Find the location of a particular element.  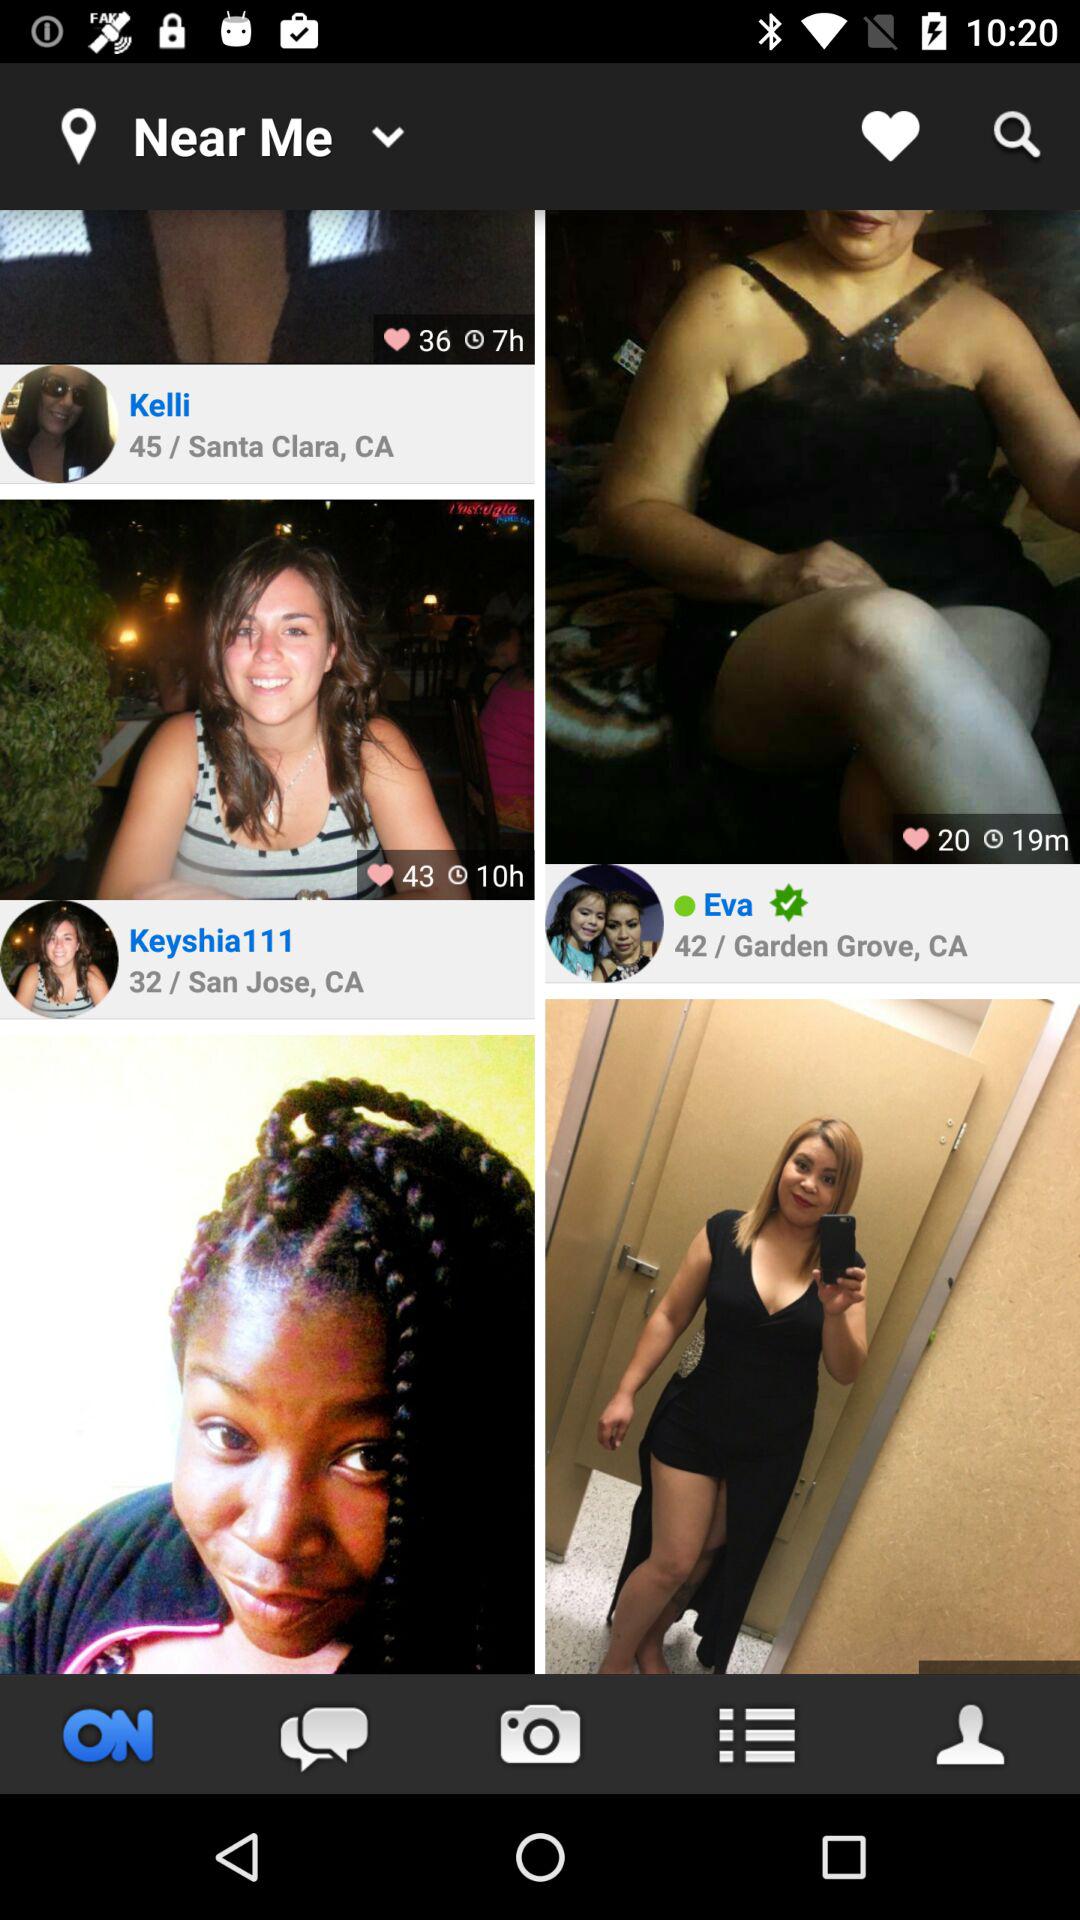

contact person is located at coordinates (972, 1734).